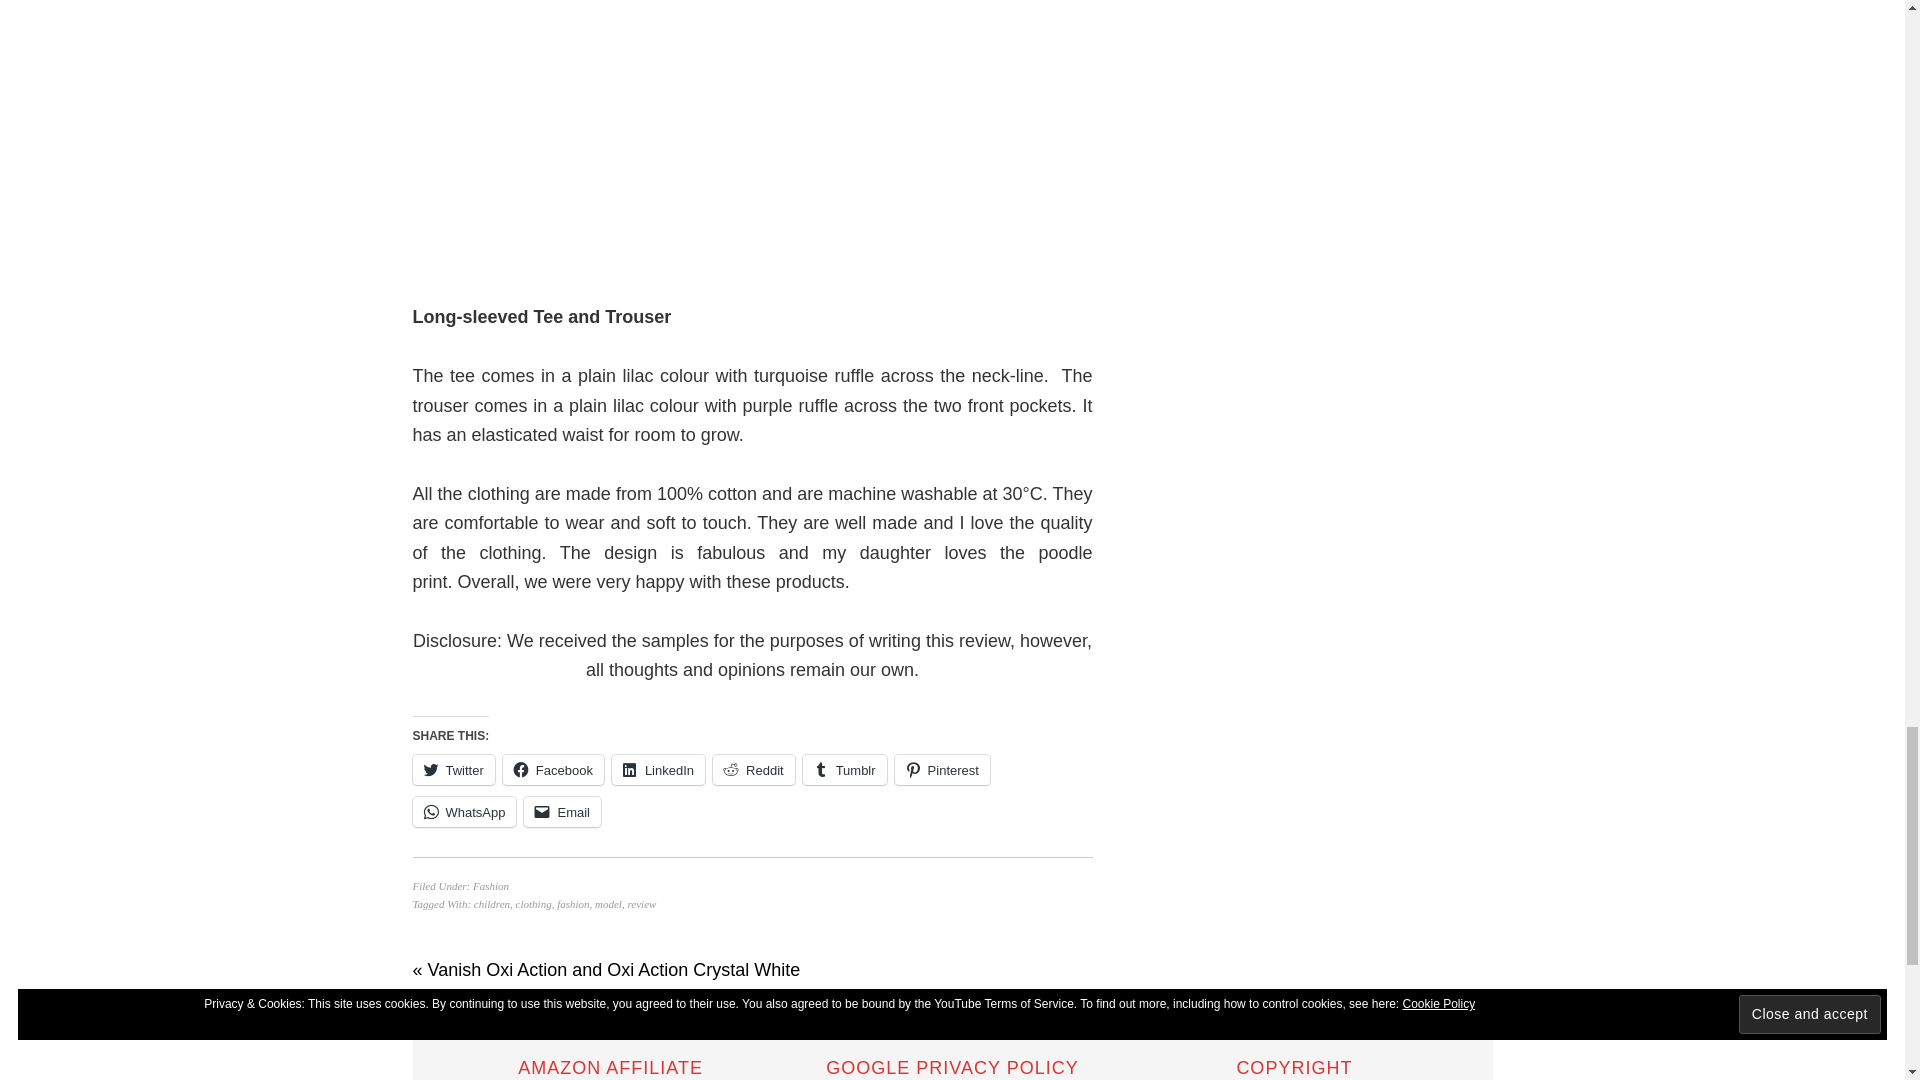 This screenshot has width=1920, height=1080. What do you see at coordinates (452, 770) in the screenshot?
I see `Click to share on Twitter` at bounding box center [452, 770].